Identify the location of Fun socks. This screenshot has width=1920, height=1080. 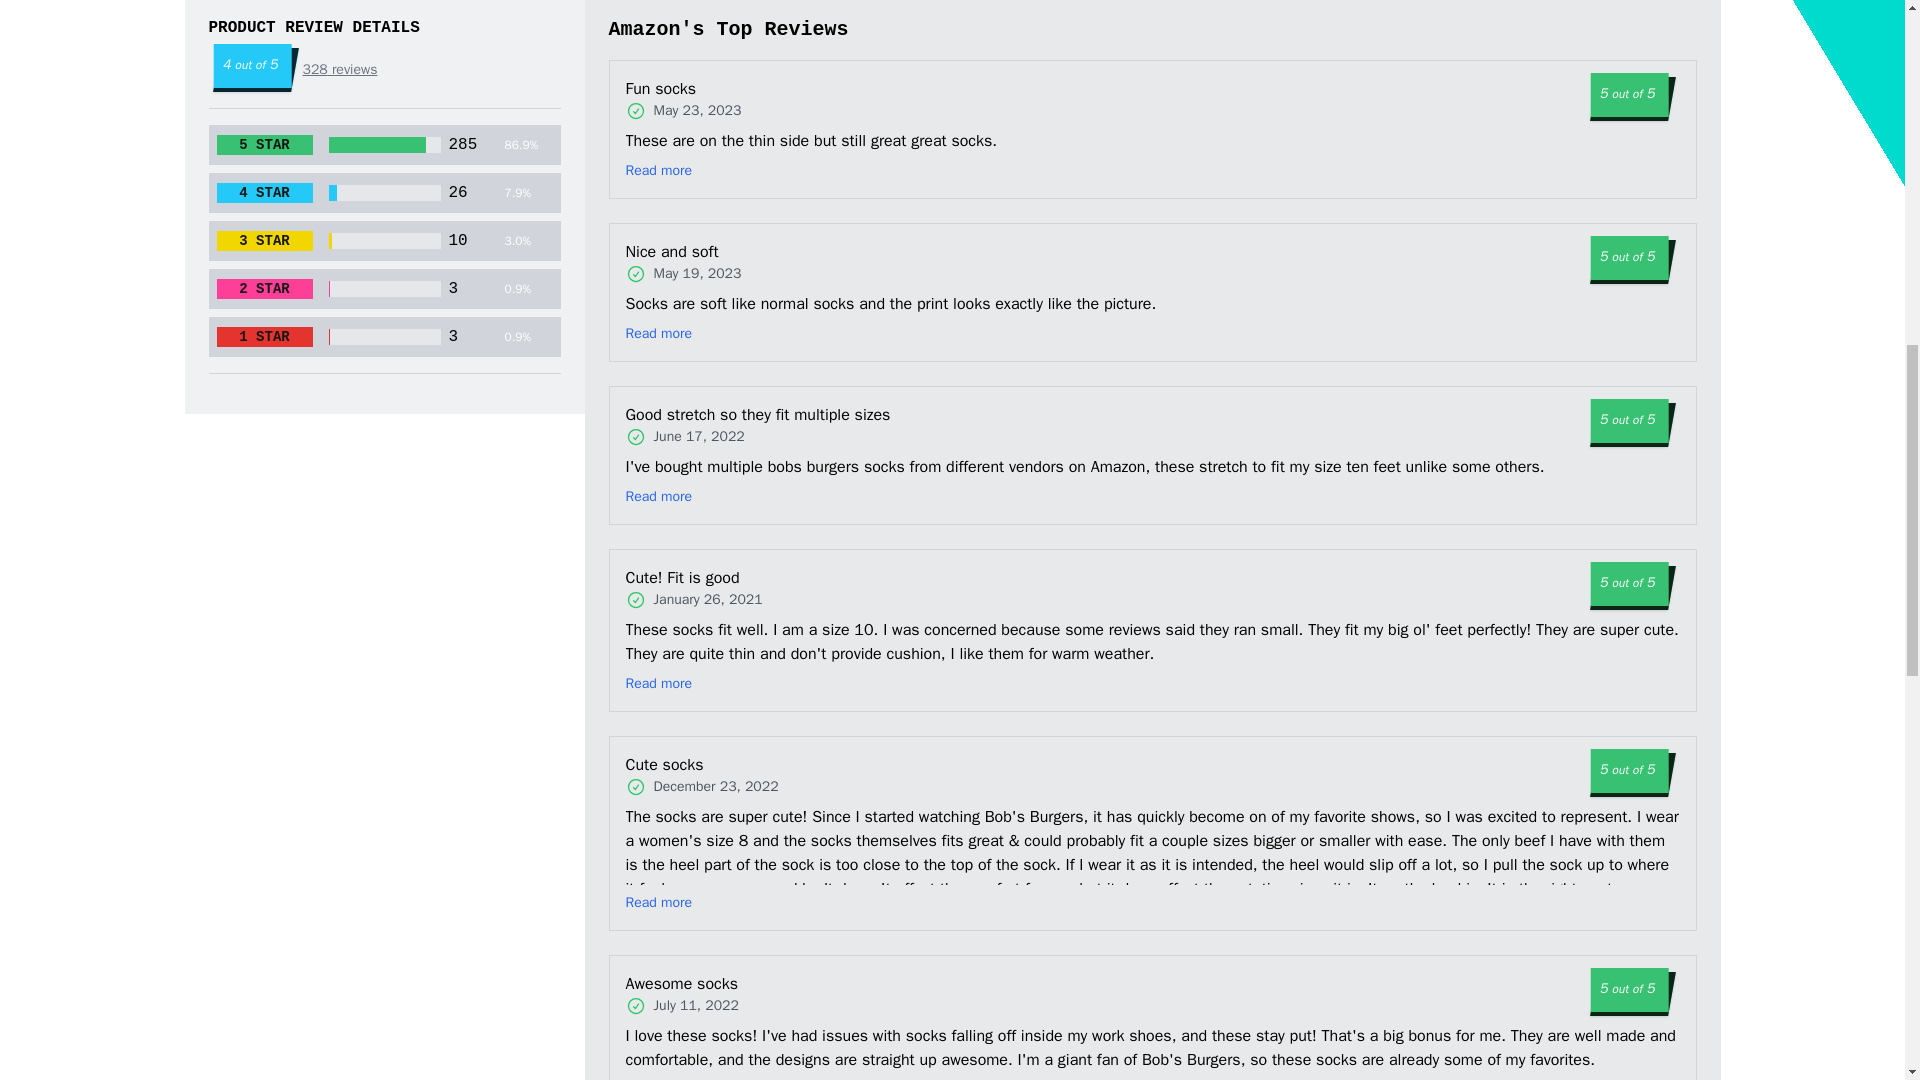
(704, 88).